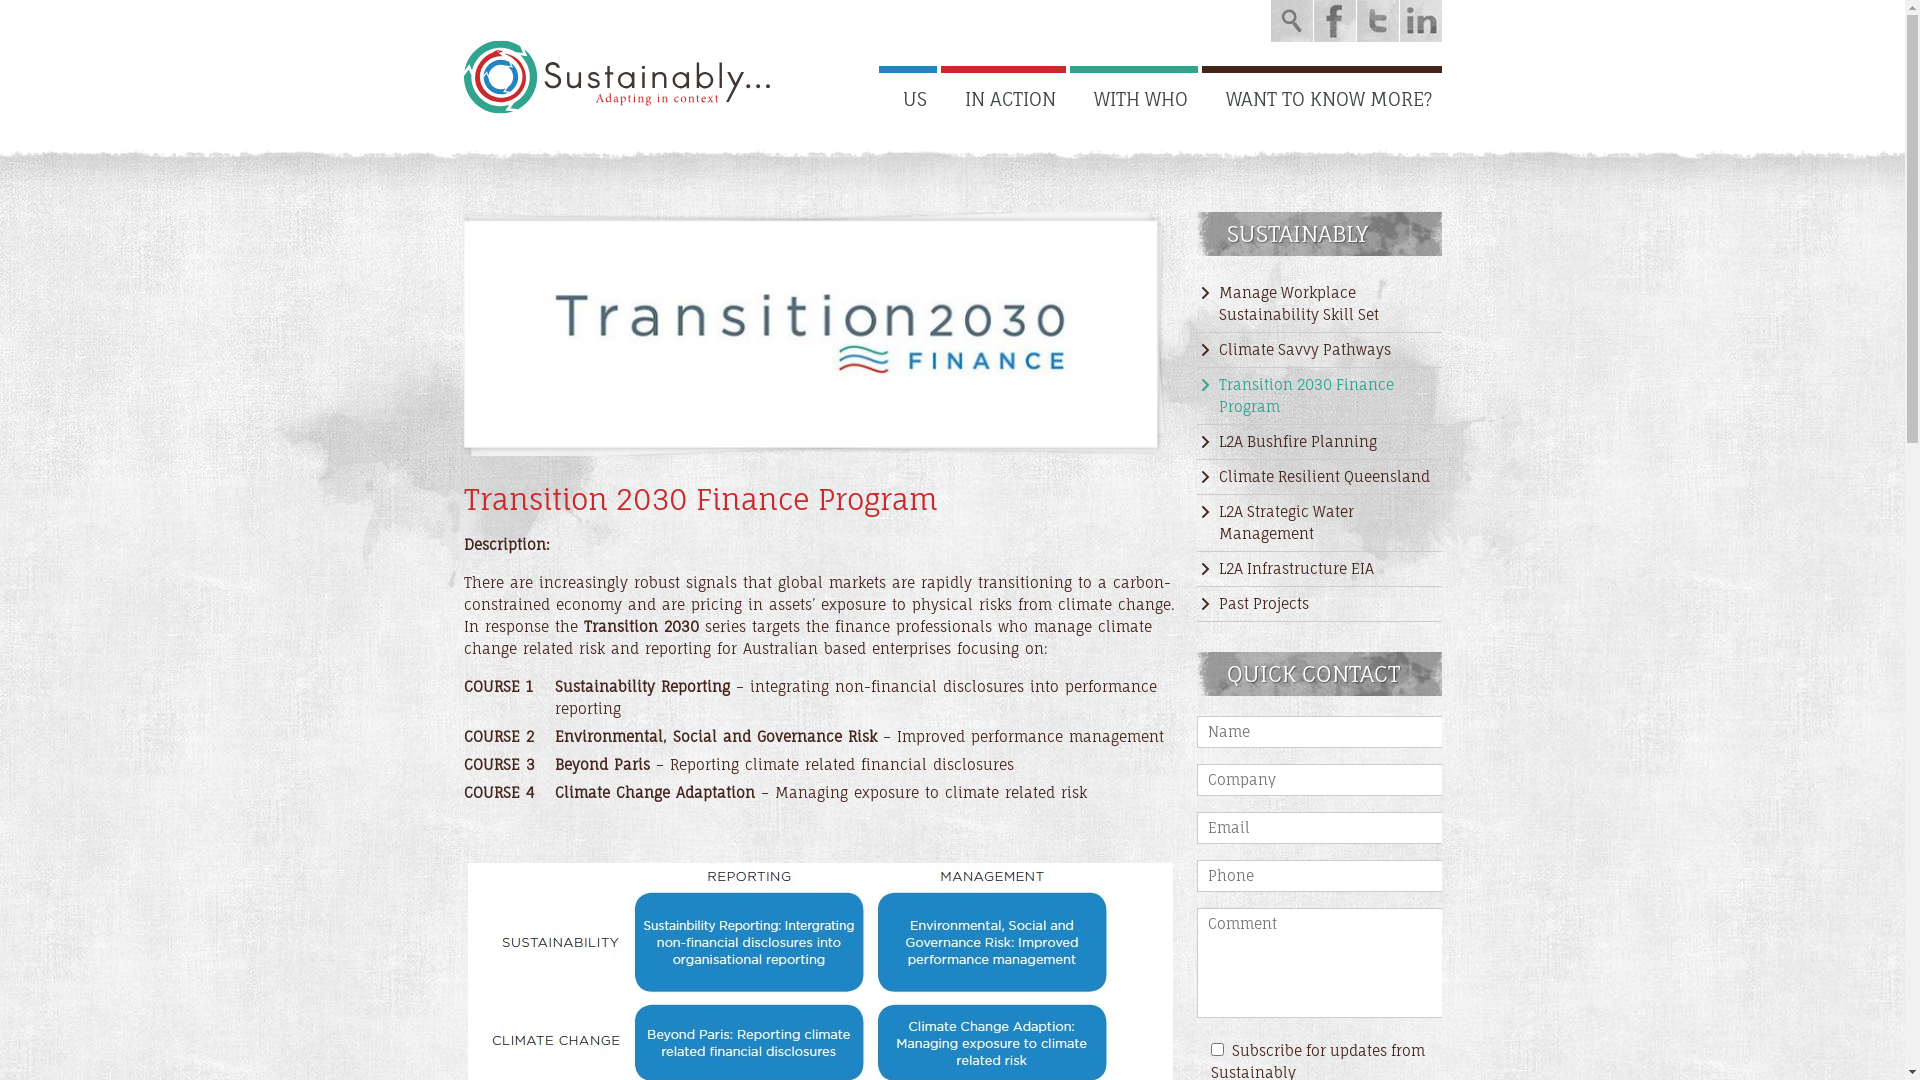 The width and height of the screenshot is (1920, 1080). I want to click on WITH WHO, so click(1134, 93).